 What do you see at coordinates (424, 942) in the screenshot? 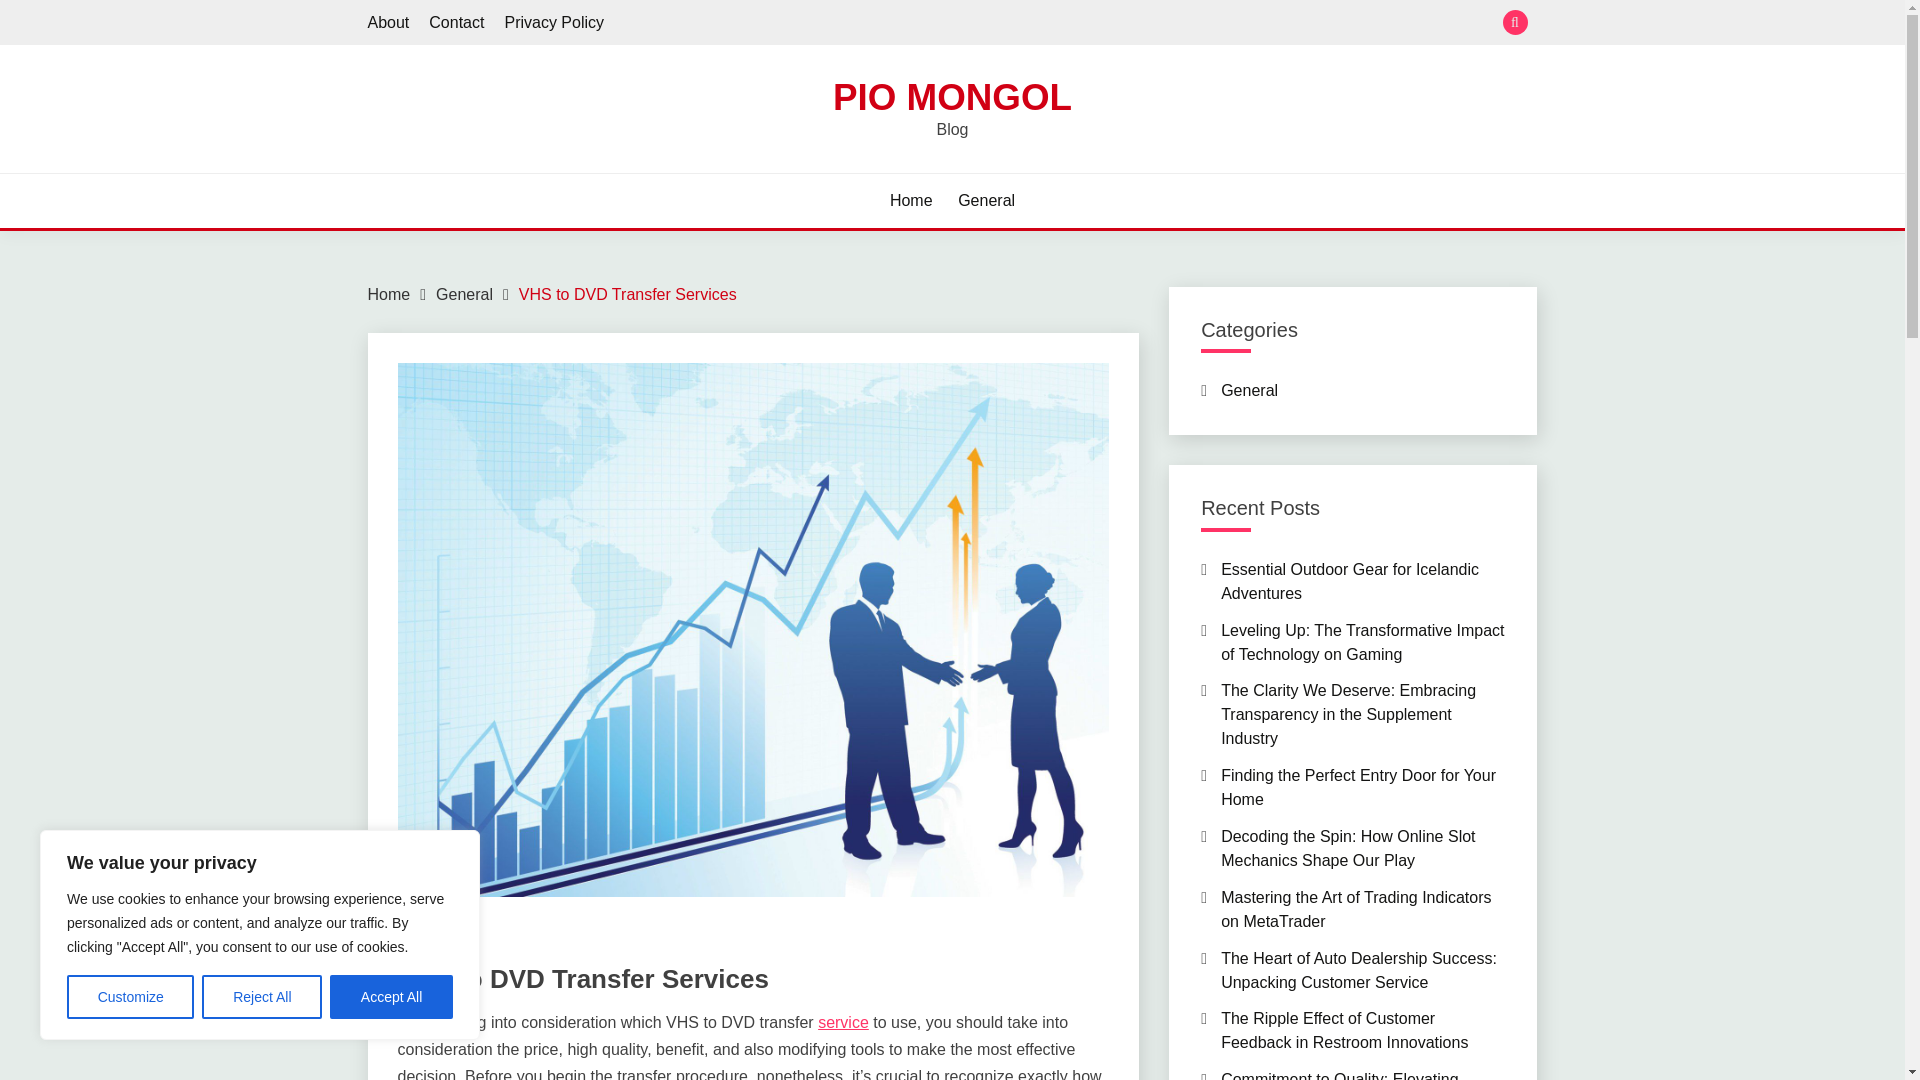
I see `General` at bounding box center [424, 942].